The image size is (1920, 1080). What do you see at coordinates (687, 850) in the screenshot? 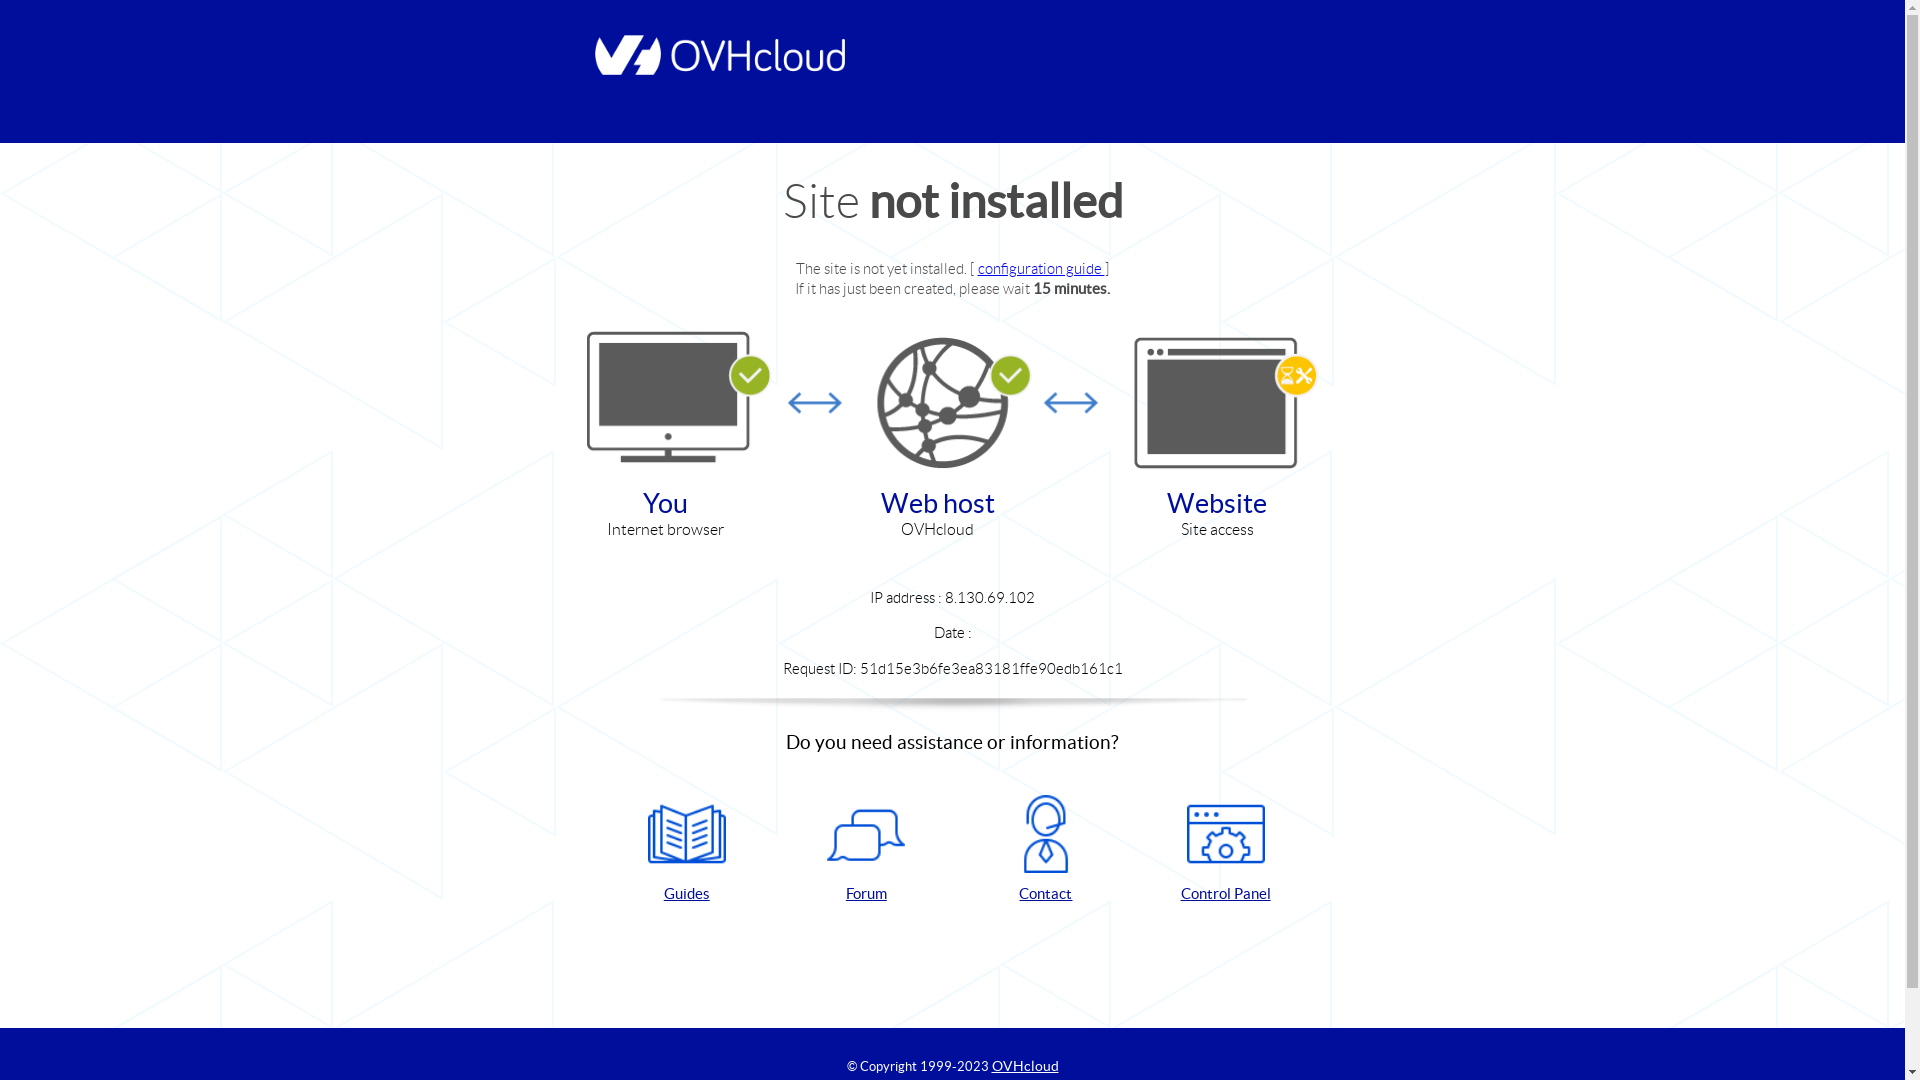
I see `Guides` at bounding box center [687, 850].